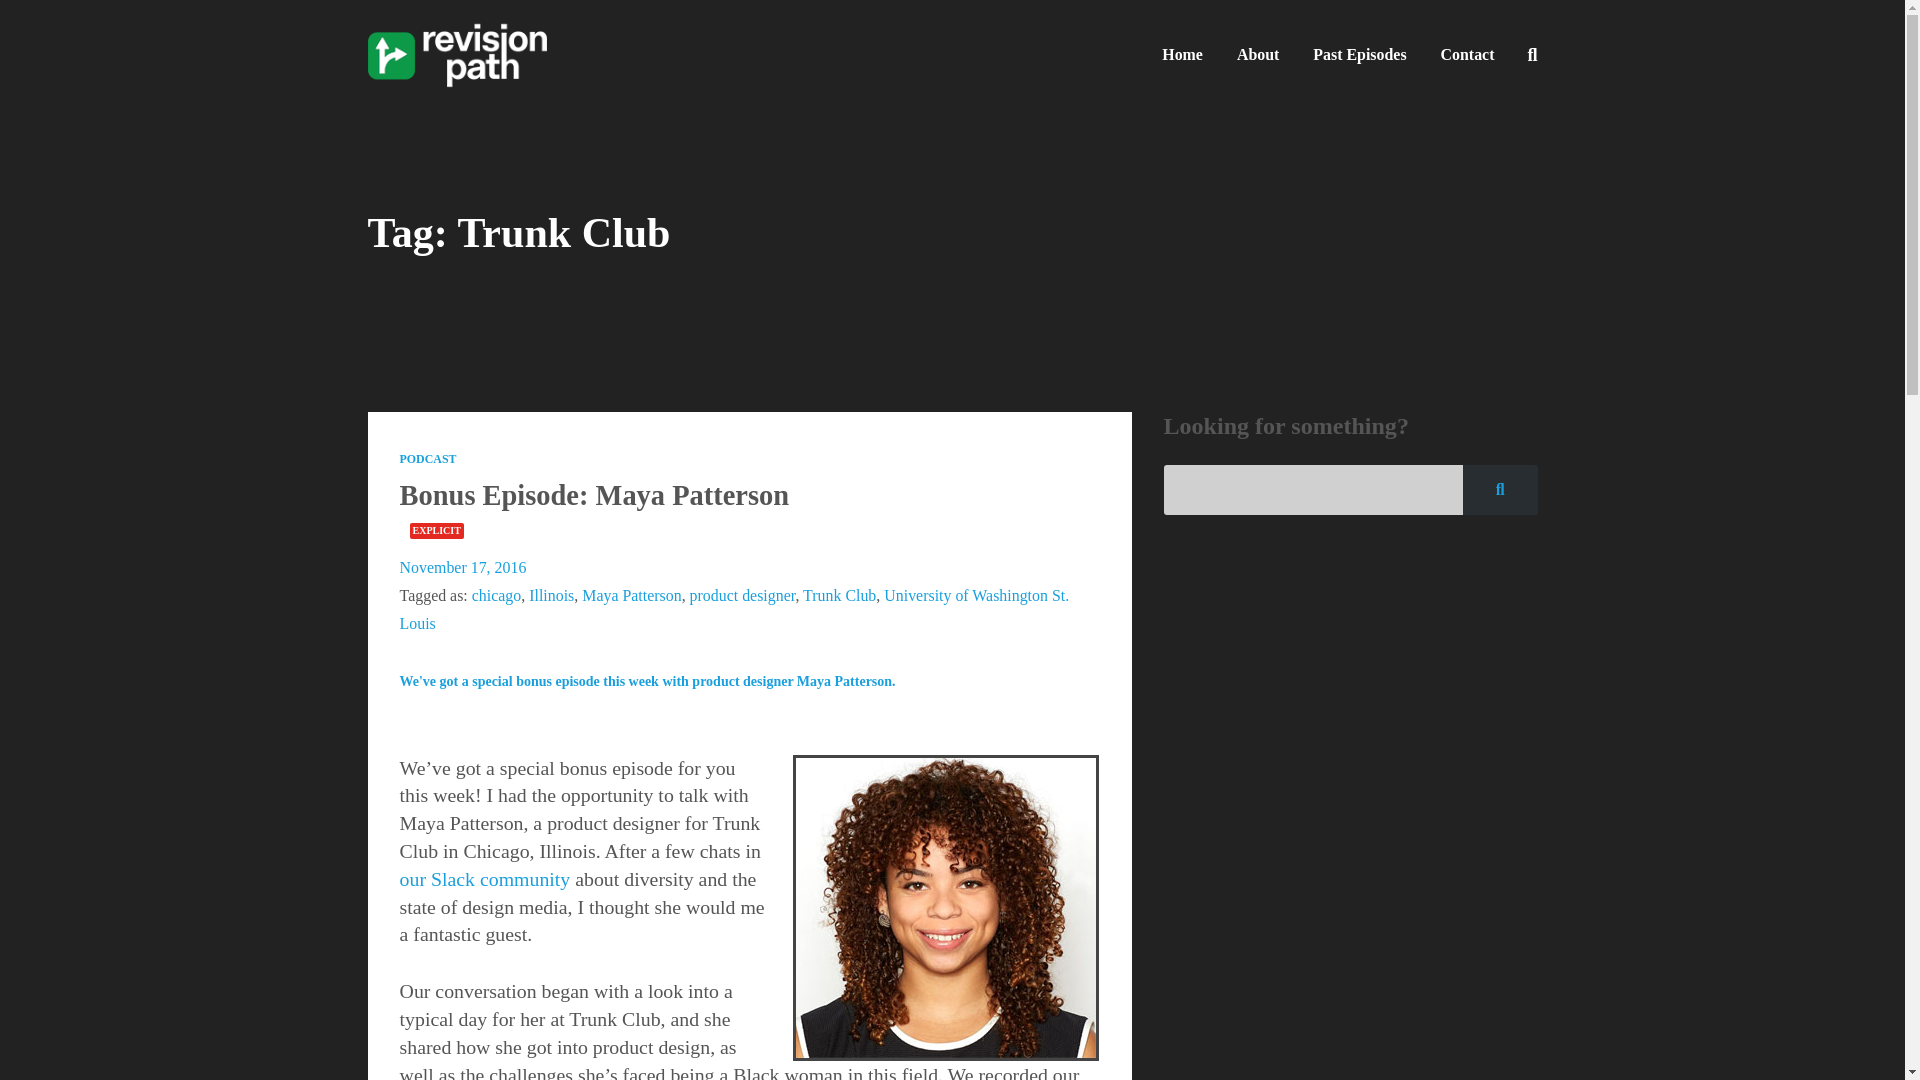  What do you see at coordinates (594, 494) in the screenshot?
I see `Bonus Episode: Maya Patterson` at bounding box center [594, 494].